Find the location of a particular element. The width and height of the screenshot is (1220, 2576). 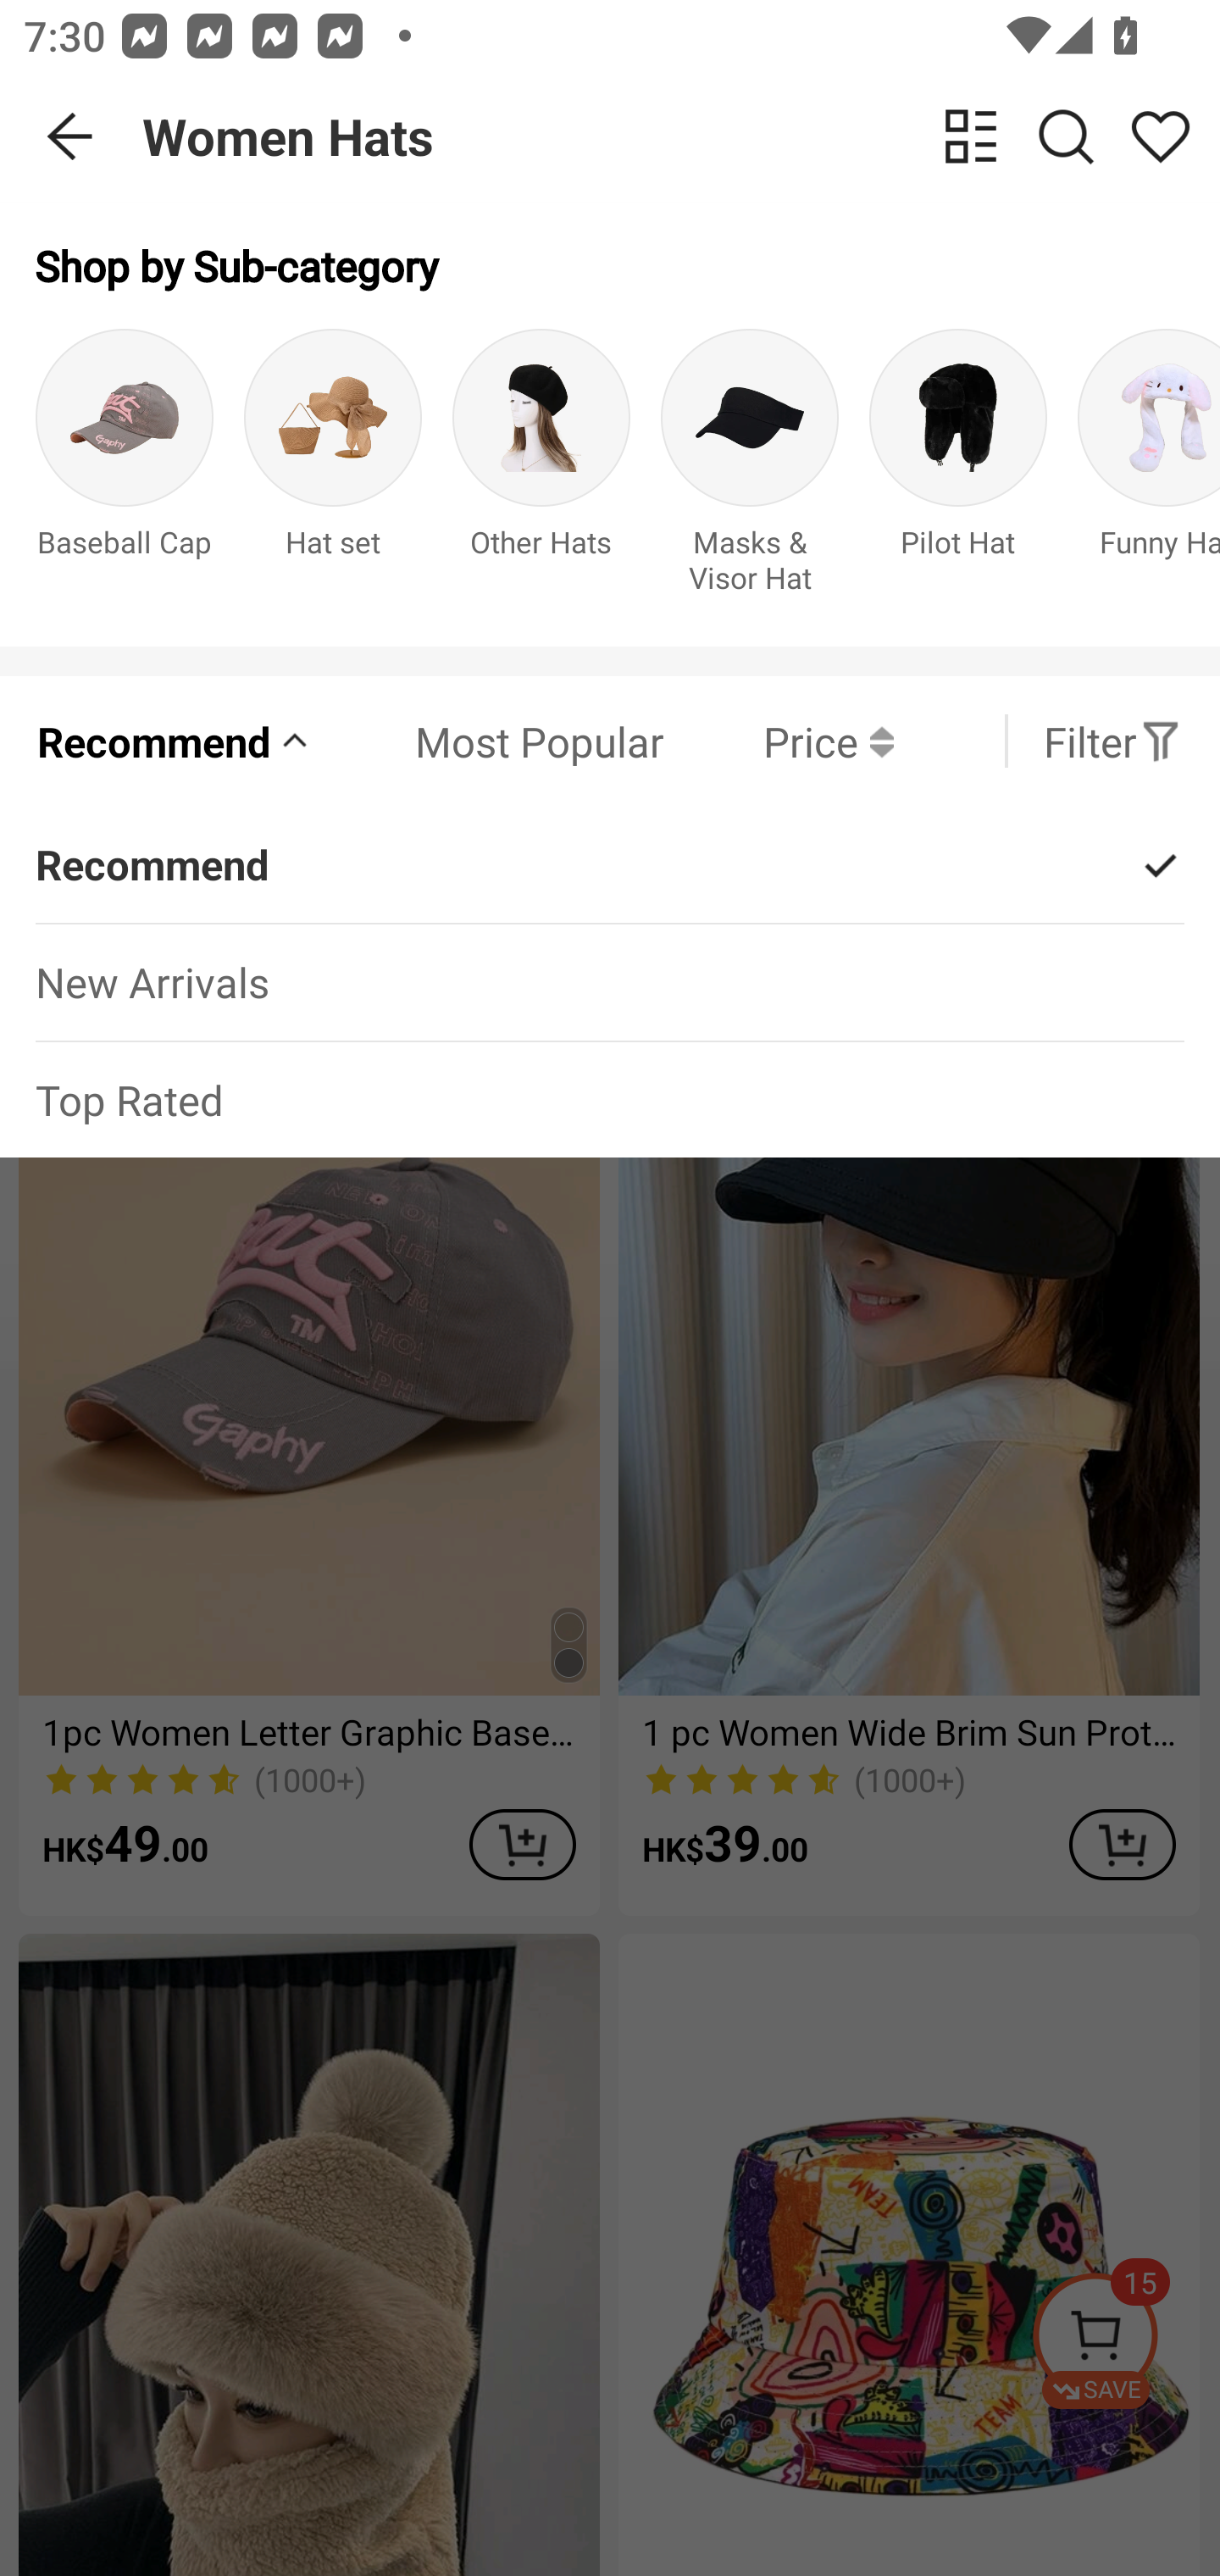

Baseball Cap is located at coordinates (124, 469).